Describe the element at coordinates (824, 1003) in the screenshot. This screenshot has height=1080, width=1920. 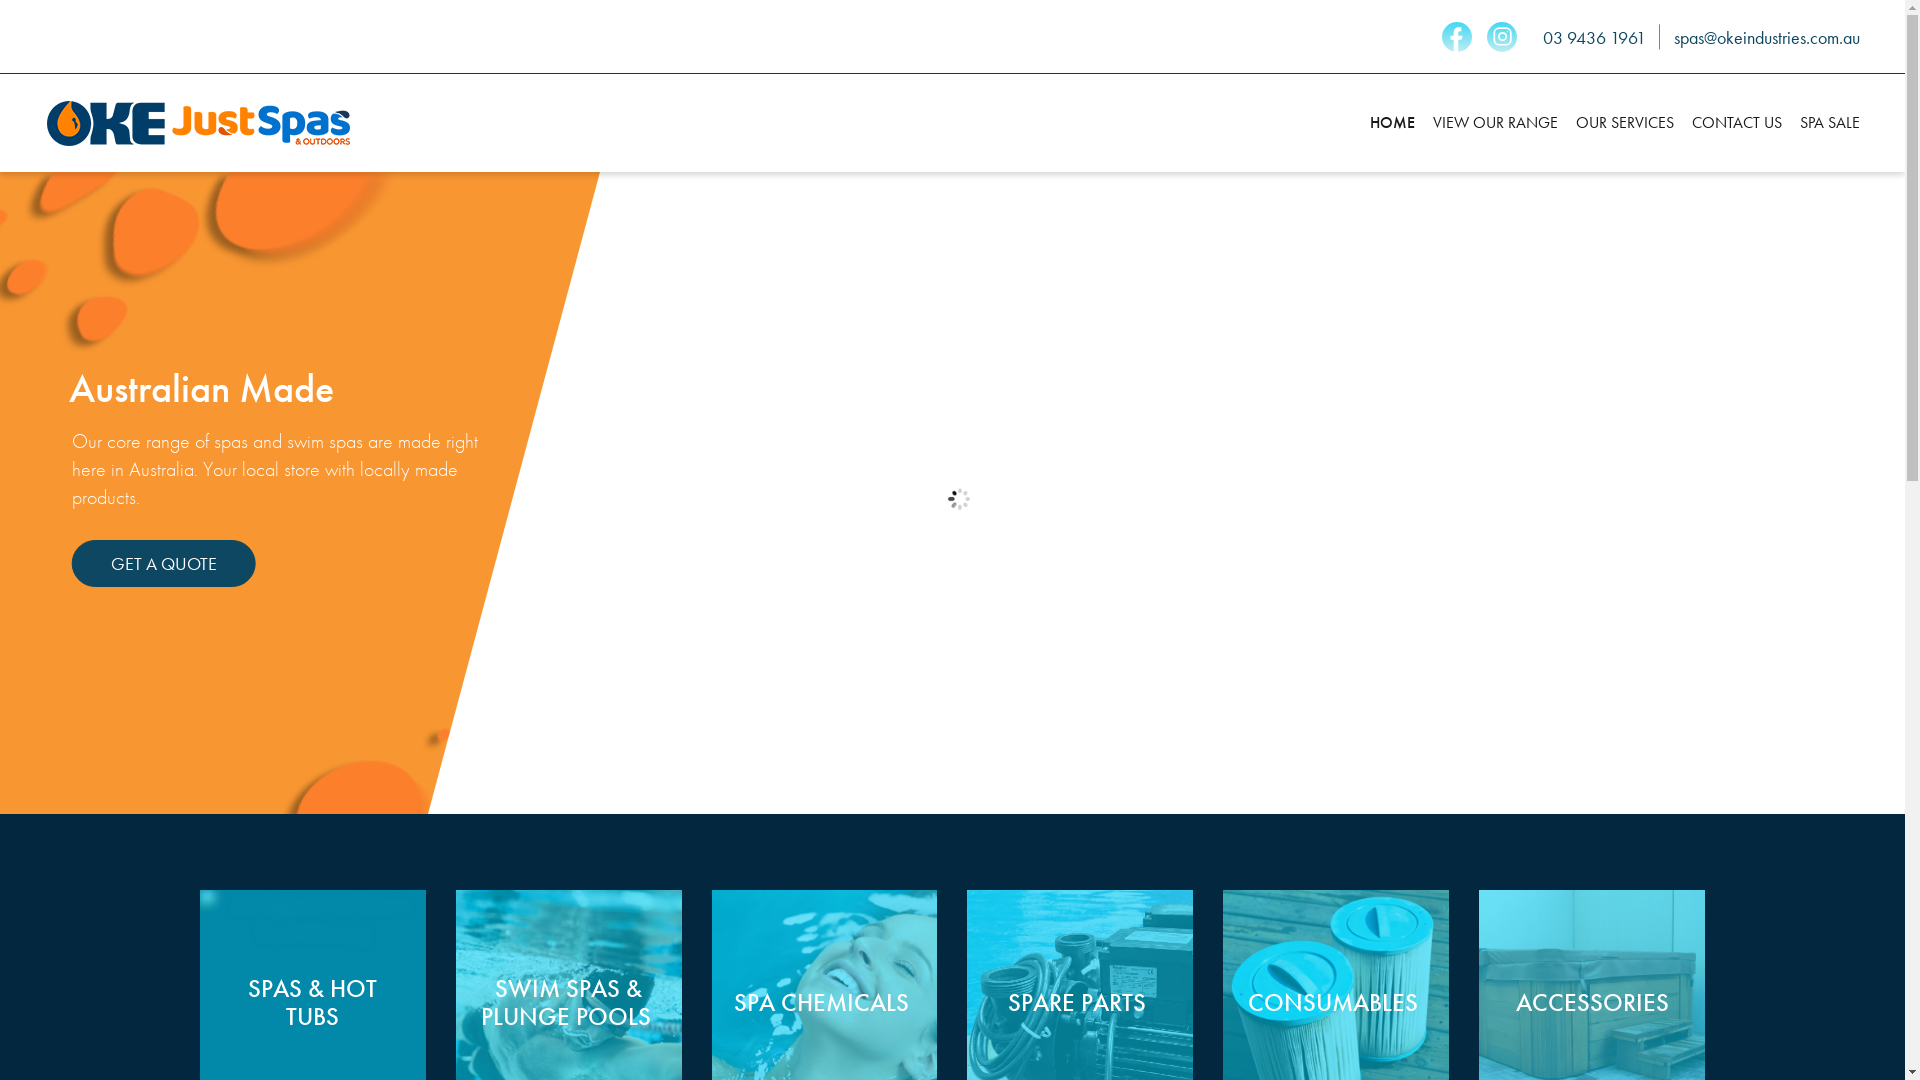
I see `SPA CHEMICALS ` at that location.